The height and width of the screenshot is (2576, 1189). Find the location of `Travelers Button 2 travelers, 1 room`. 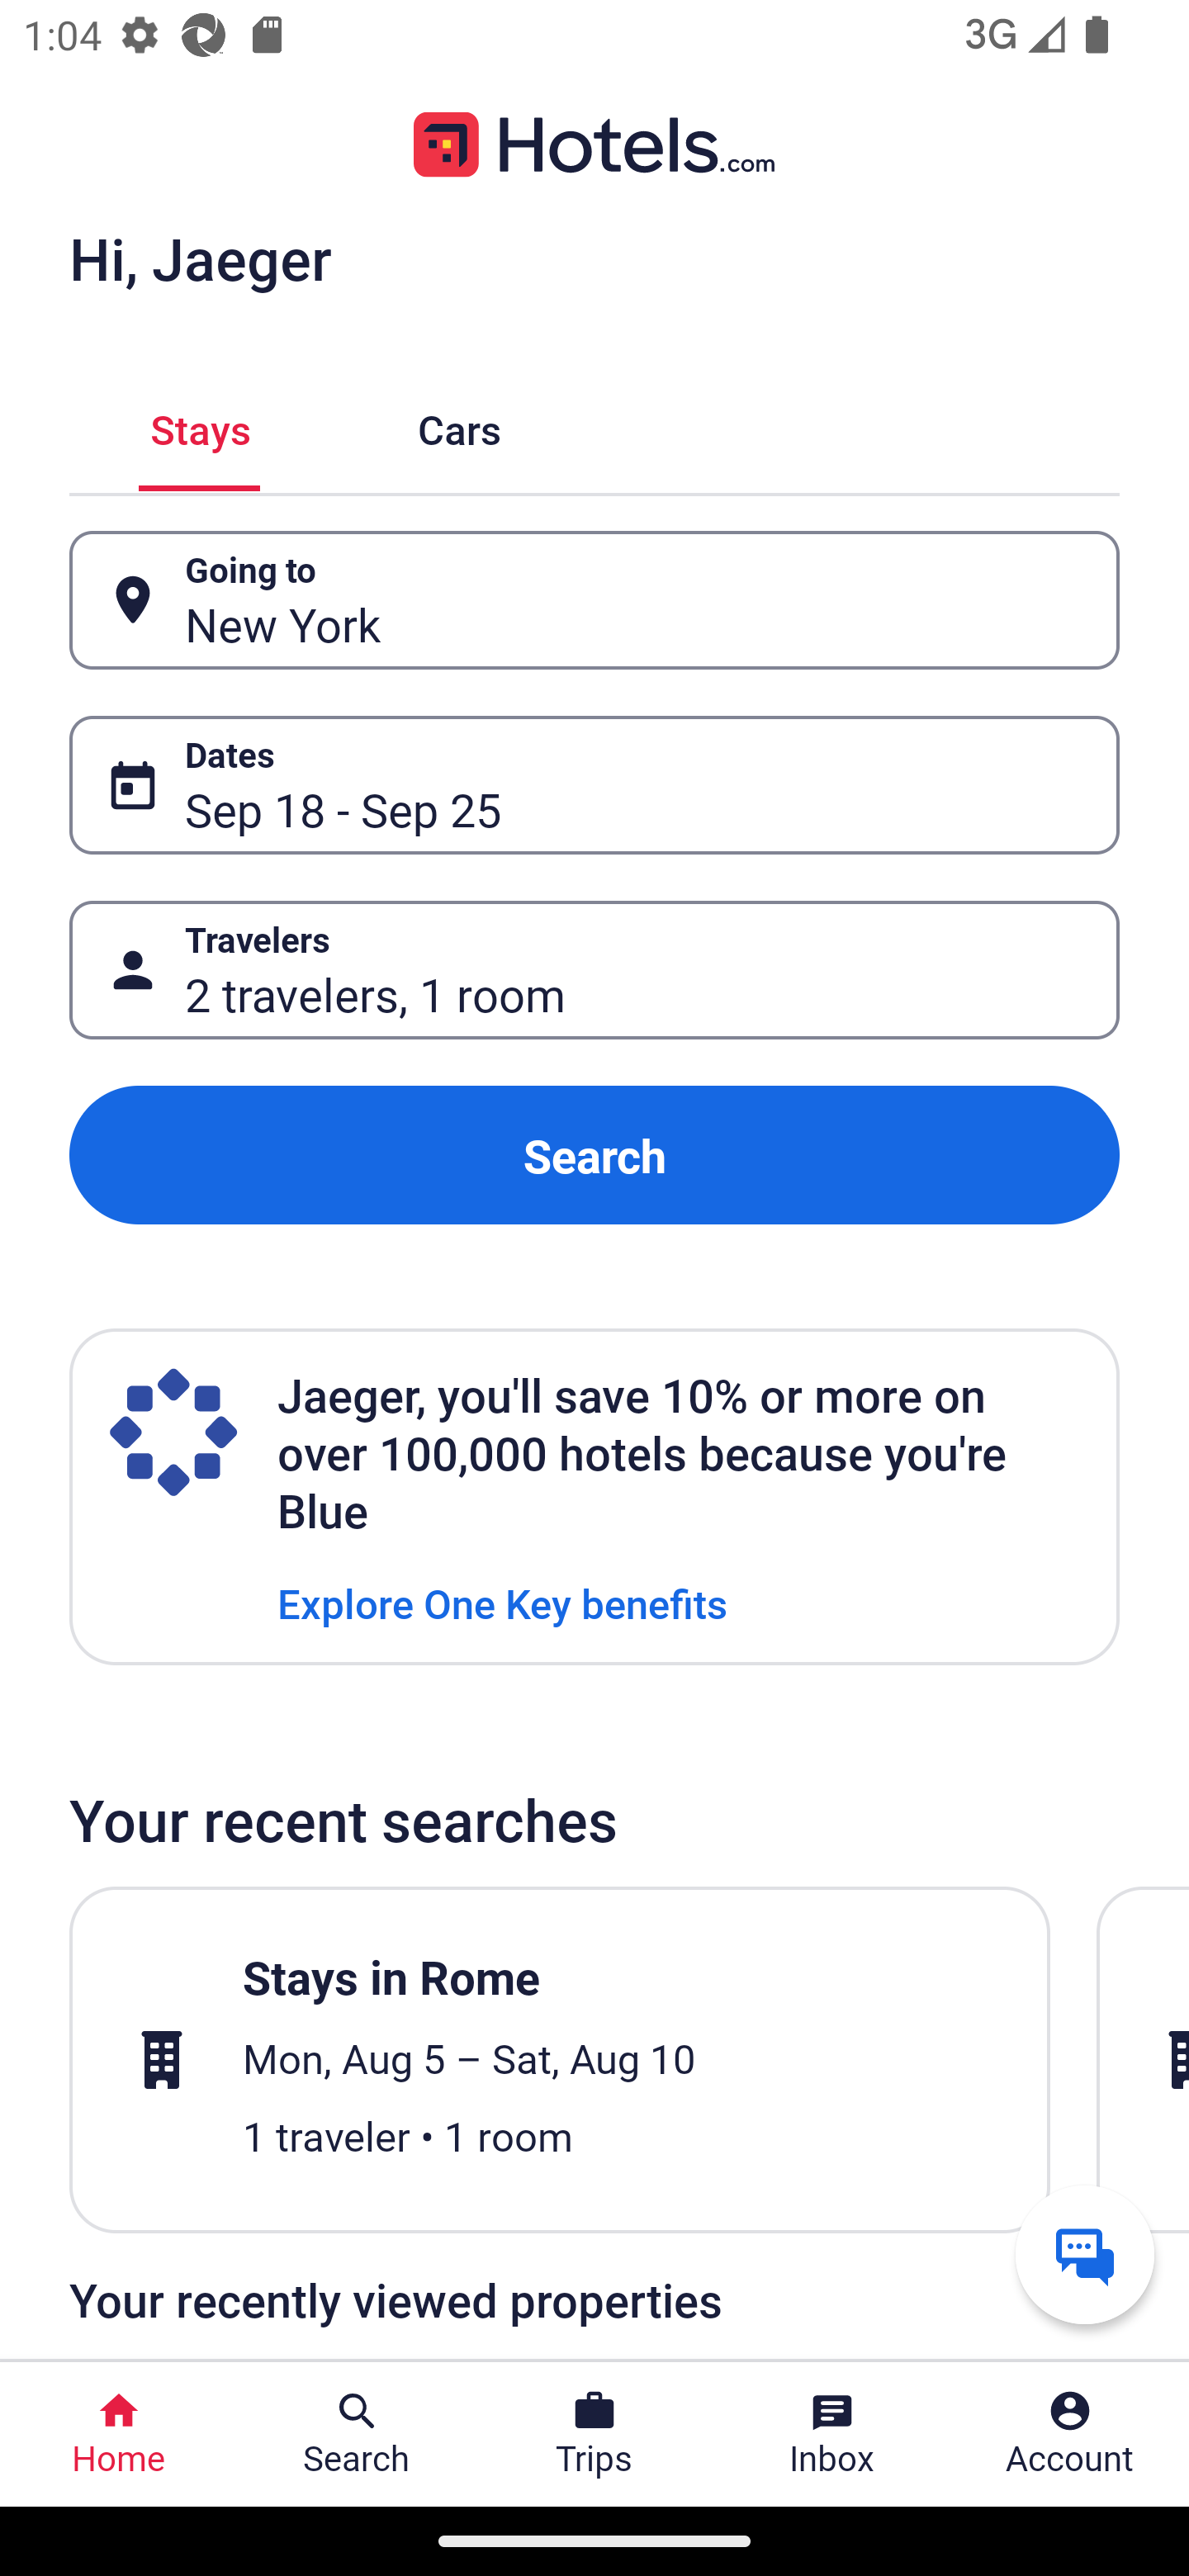

Travelers Button 2 travelers, 1 room is located at coordinates (594, 971).